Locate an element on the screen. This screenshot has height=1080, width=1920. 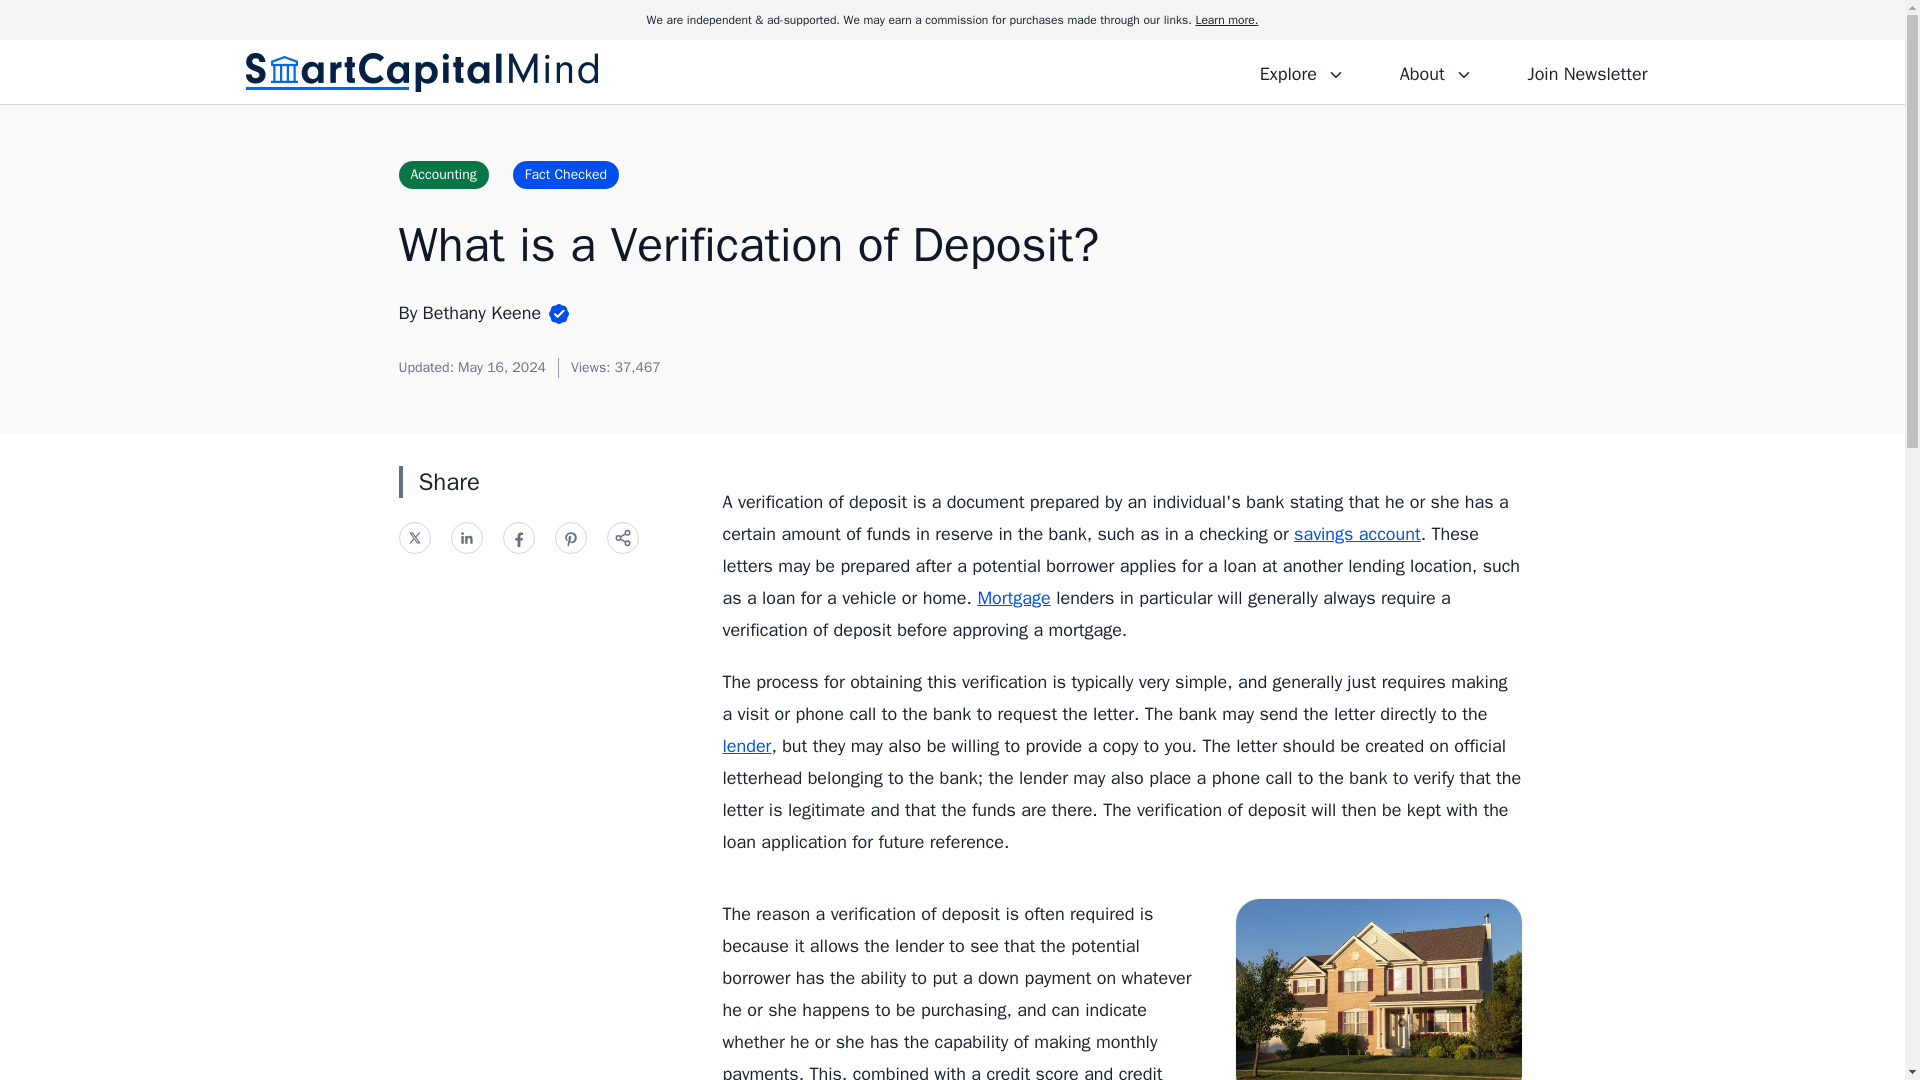
Explore is located at coordinates (1302, 71).